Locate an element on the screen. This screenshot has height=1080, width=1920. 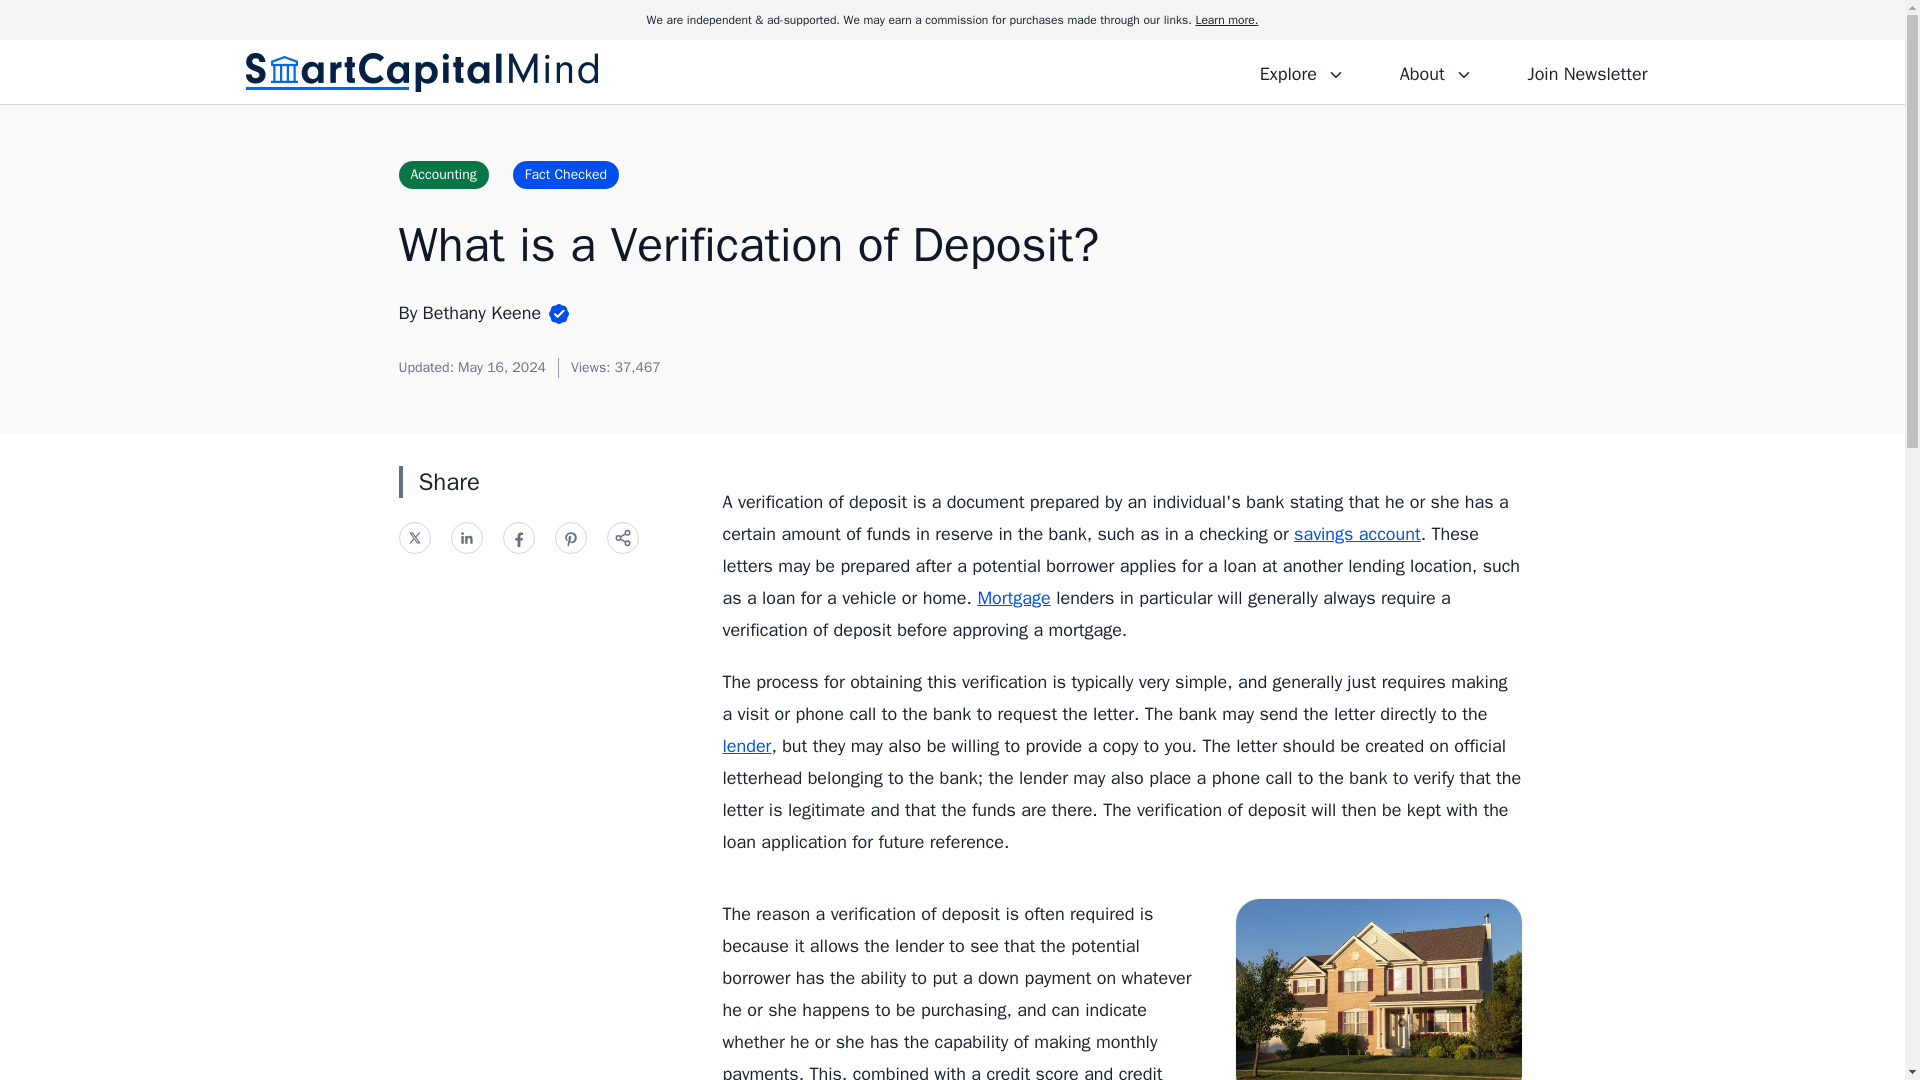
Explore is located at coordinates (1302, 71).